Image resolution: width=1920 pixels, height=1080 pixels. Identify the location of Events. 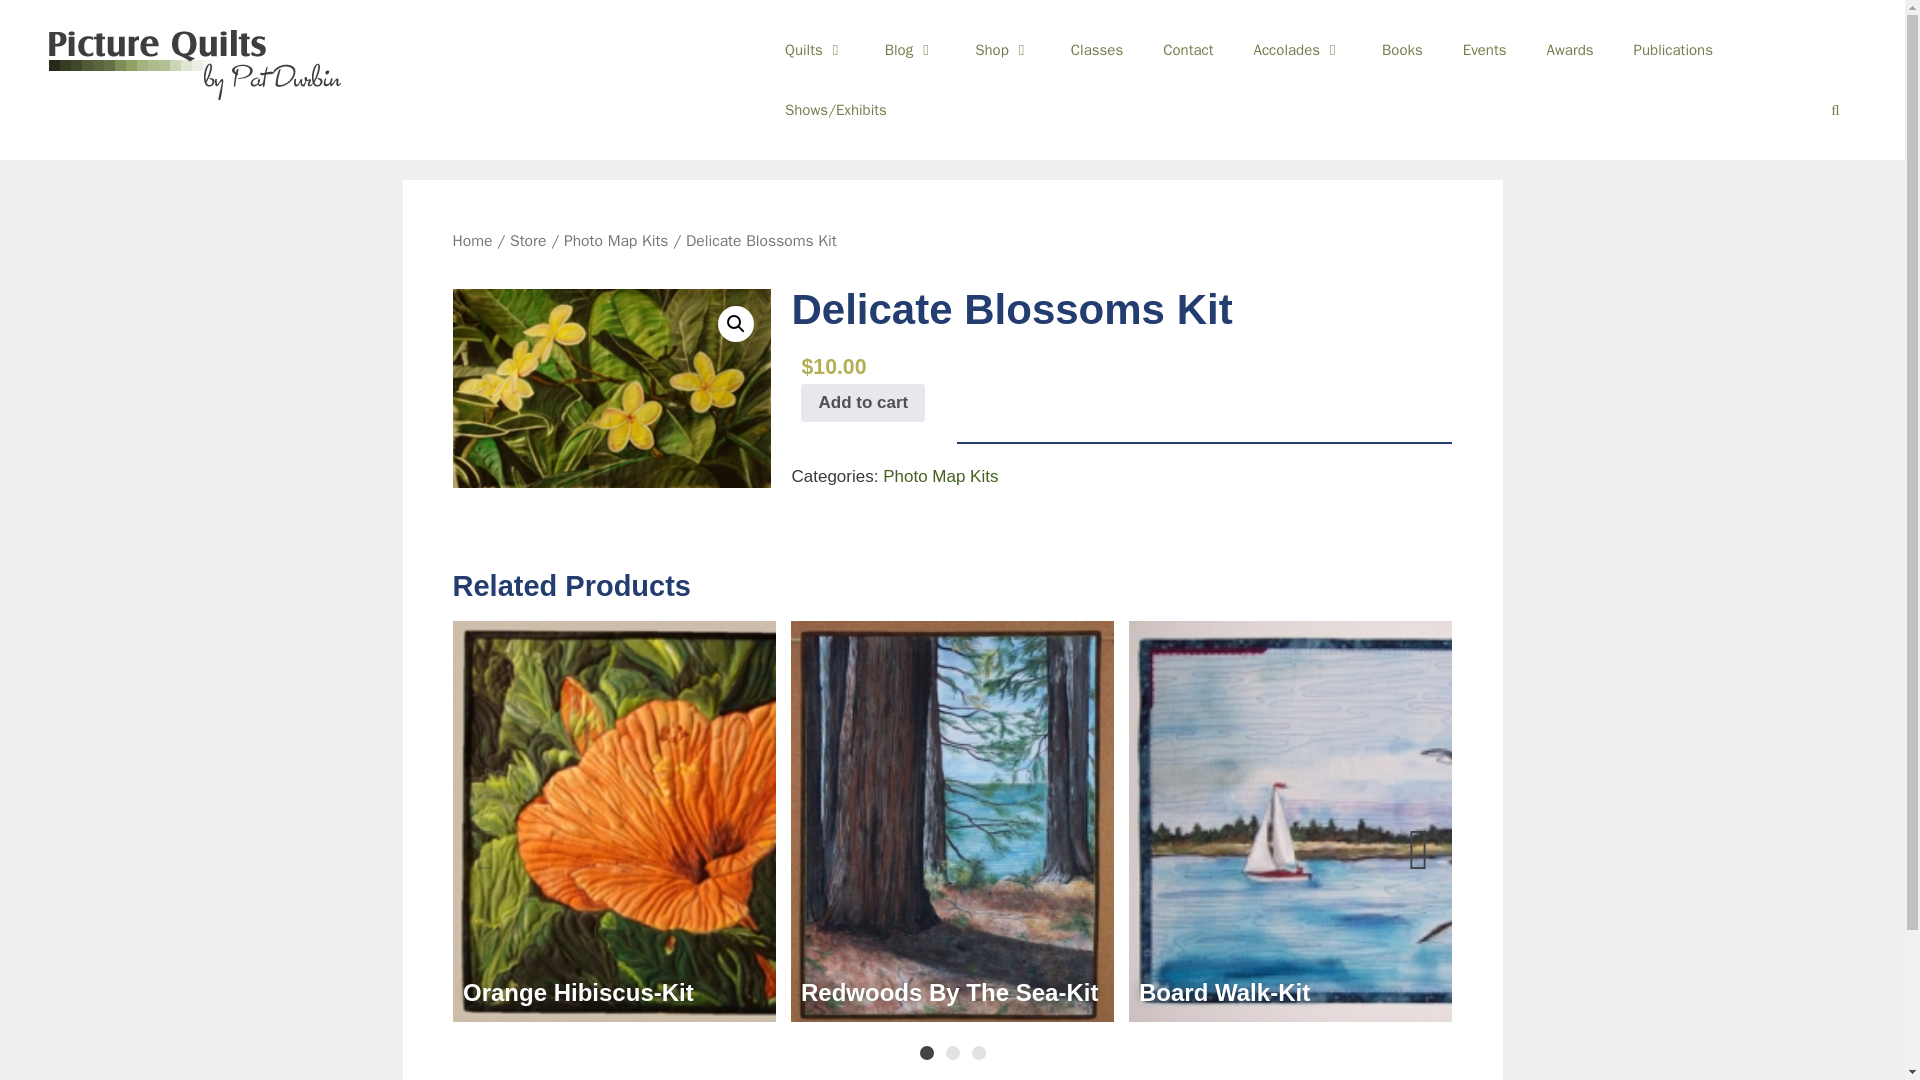
(1484, 50).